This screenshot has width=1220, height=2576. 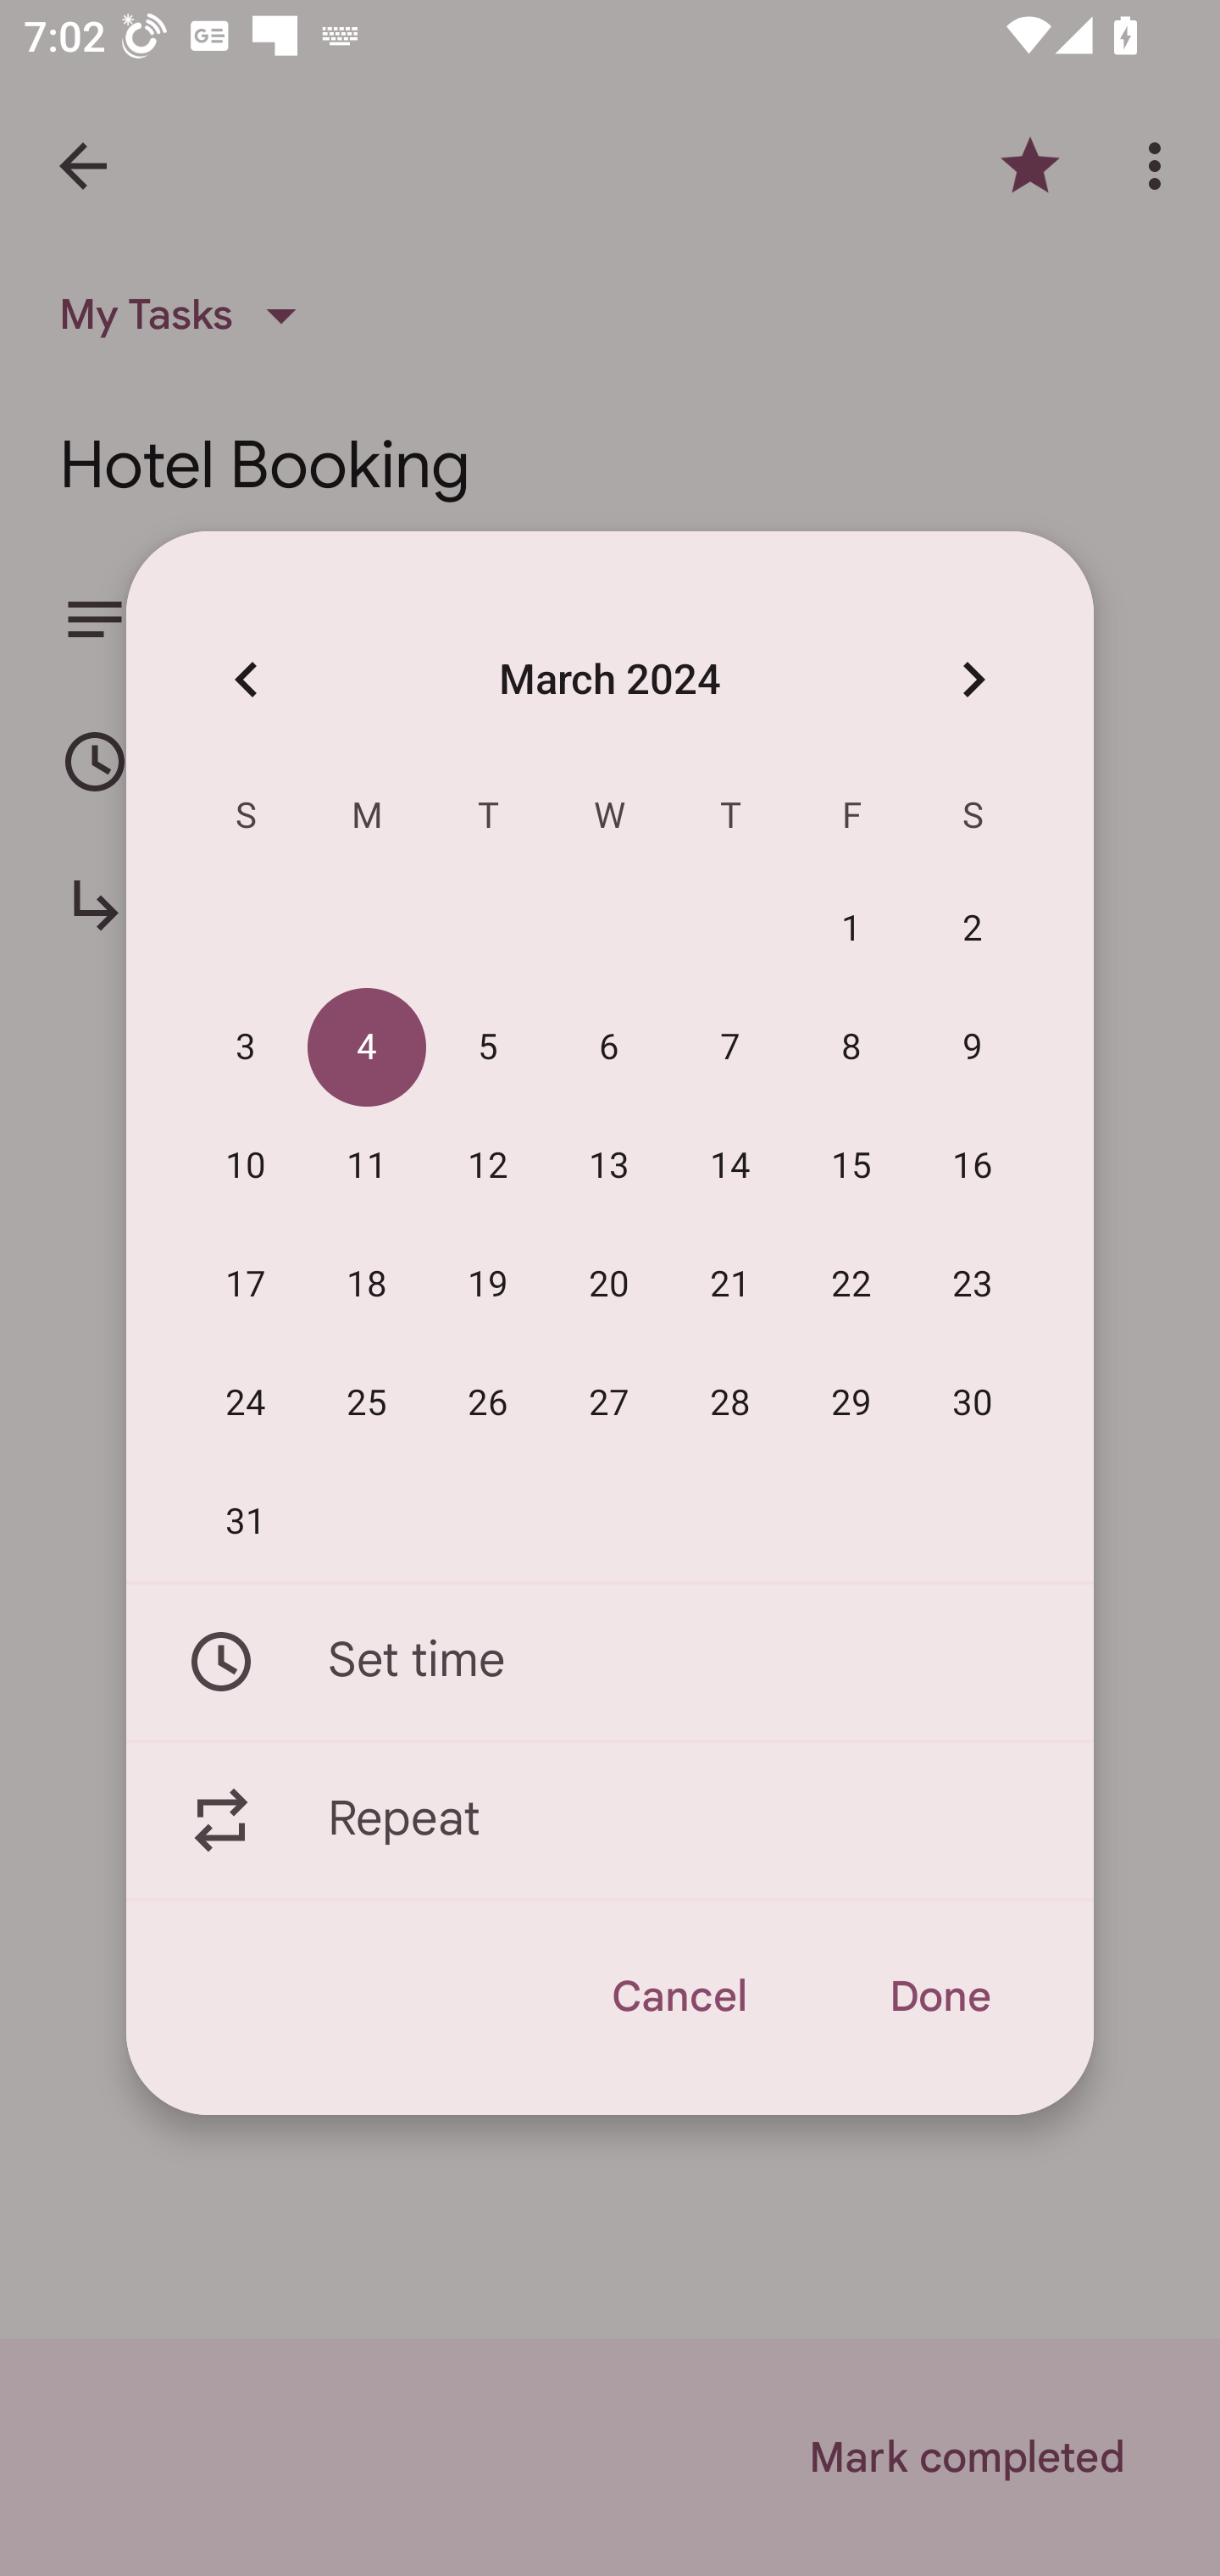 What do you see at coordinates (852, 1285) in the screenshot?
I see `22 22 March 2024` at bounding box center [852, 1285].